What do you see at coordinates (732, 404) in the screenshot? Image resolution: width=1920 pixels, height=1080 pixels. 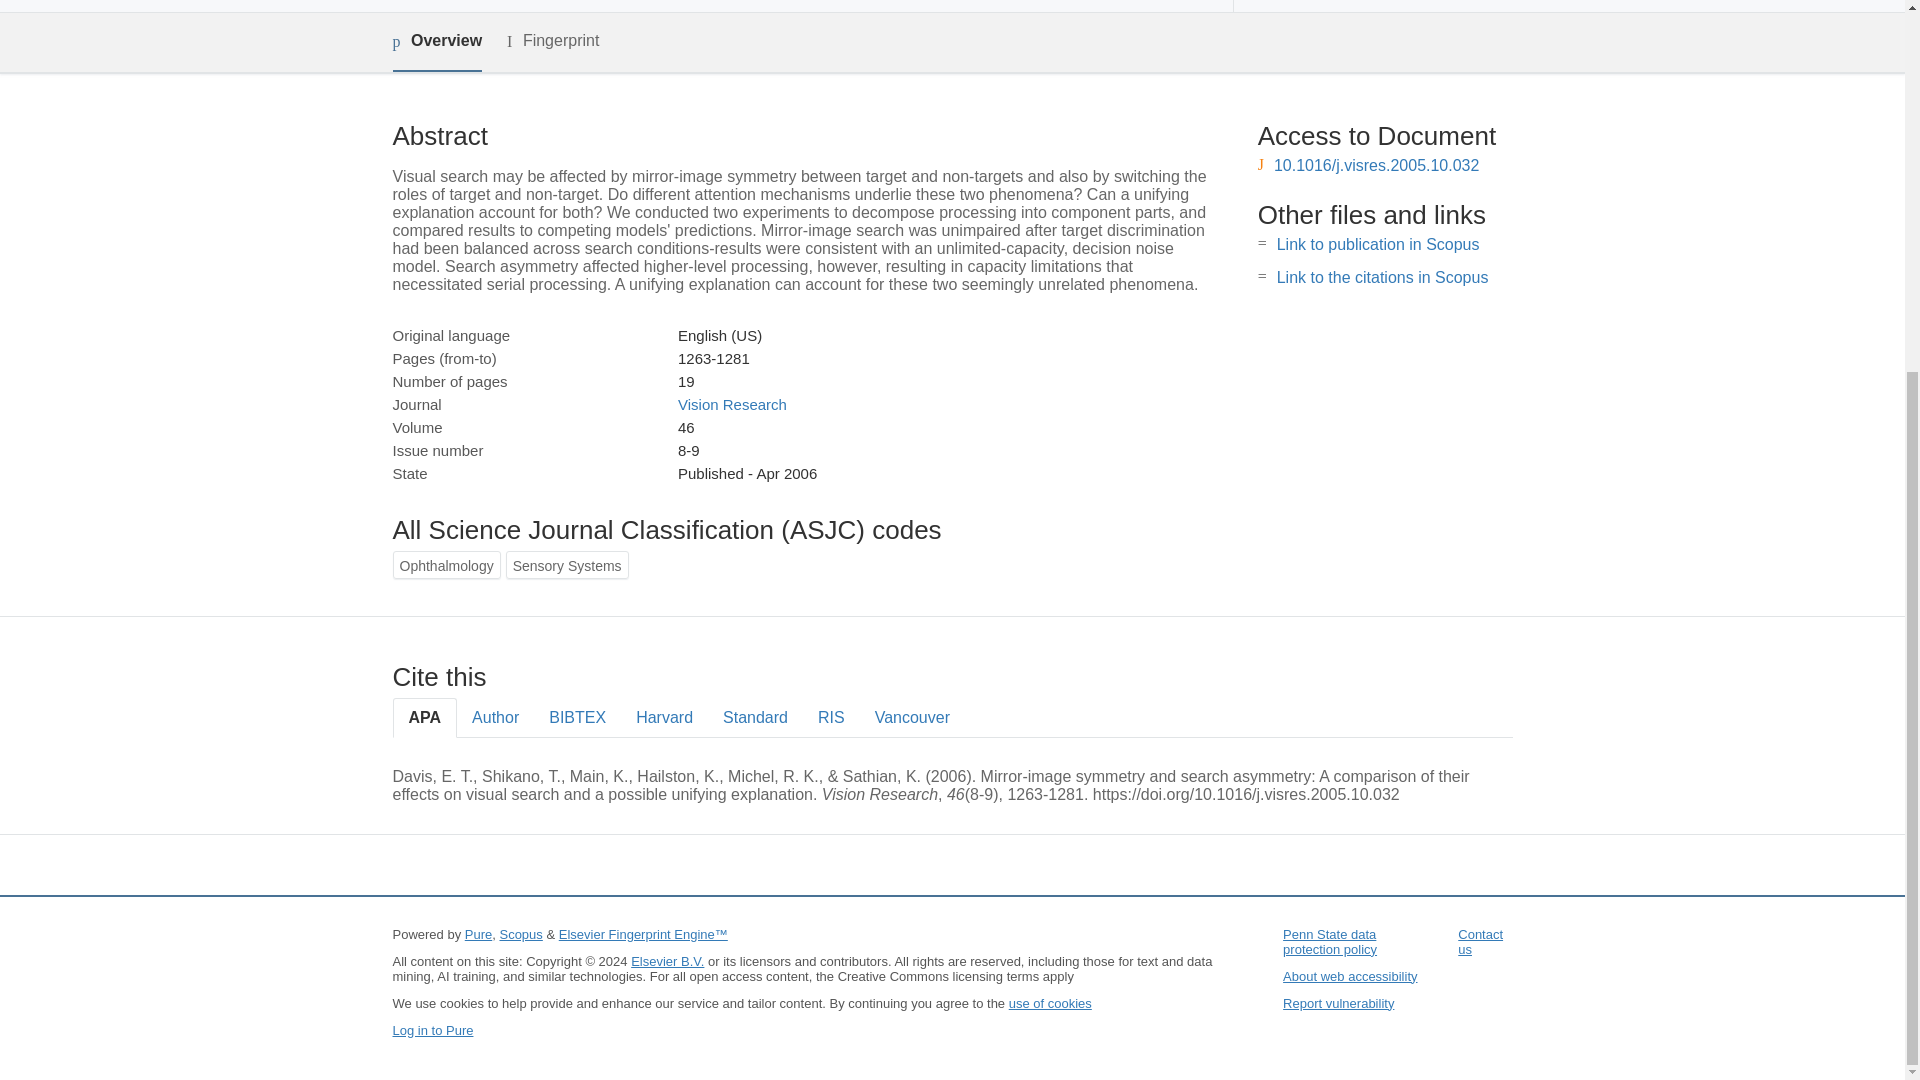 I see `Vision Research` at bounding box center [732, 404].